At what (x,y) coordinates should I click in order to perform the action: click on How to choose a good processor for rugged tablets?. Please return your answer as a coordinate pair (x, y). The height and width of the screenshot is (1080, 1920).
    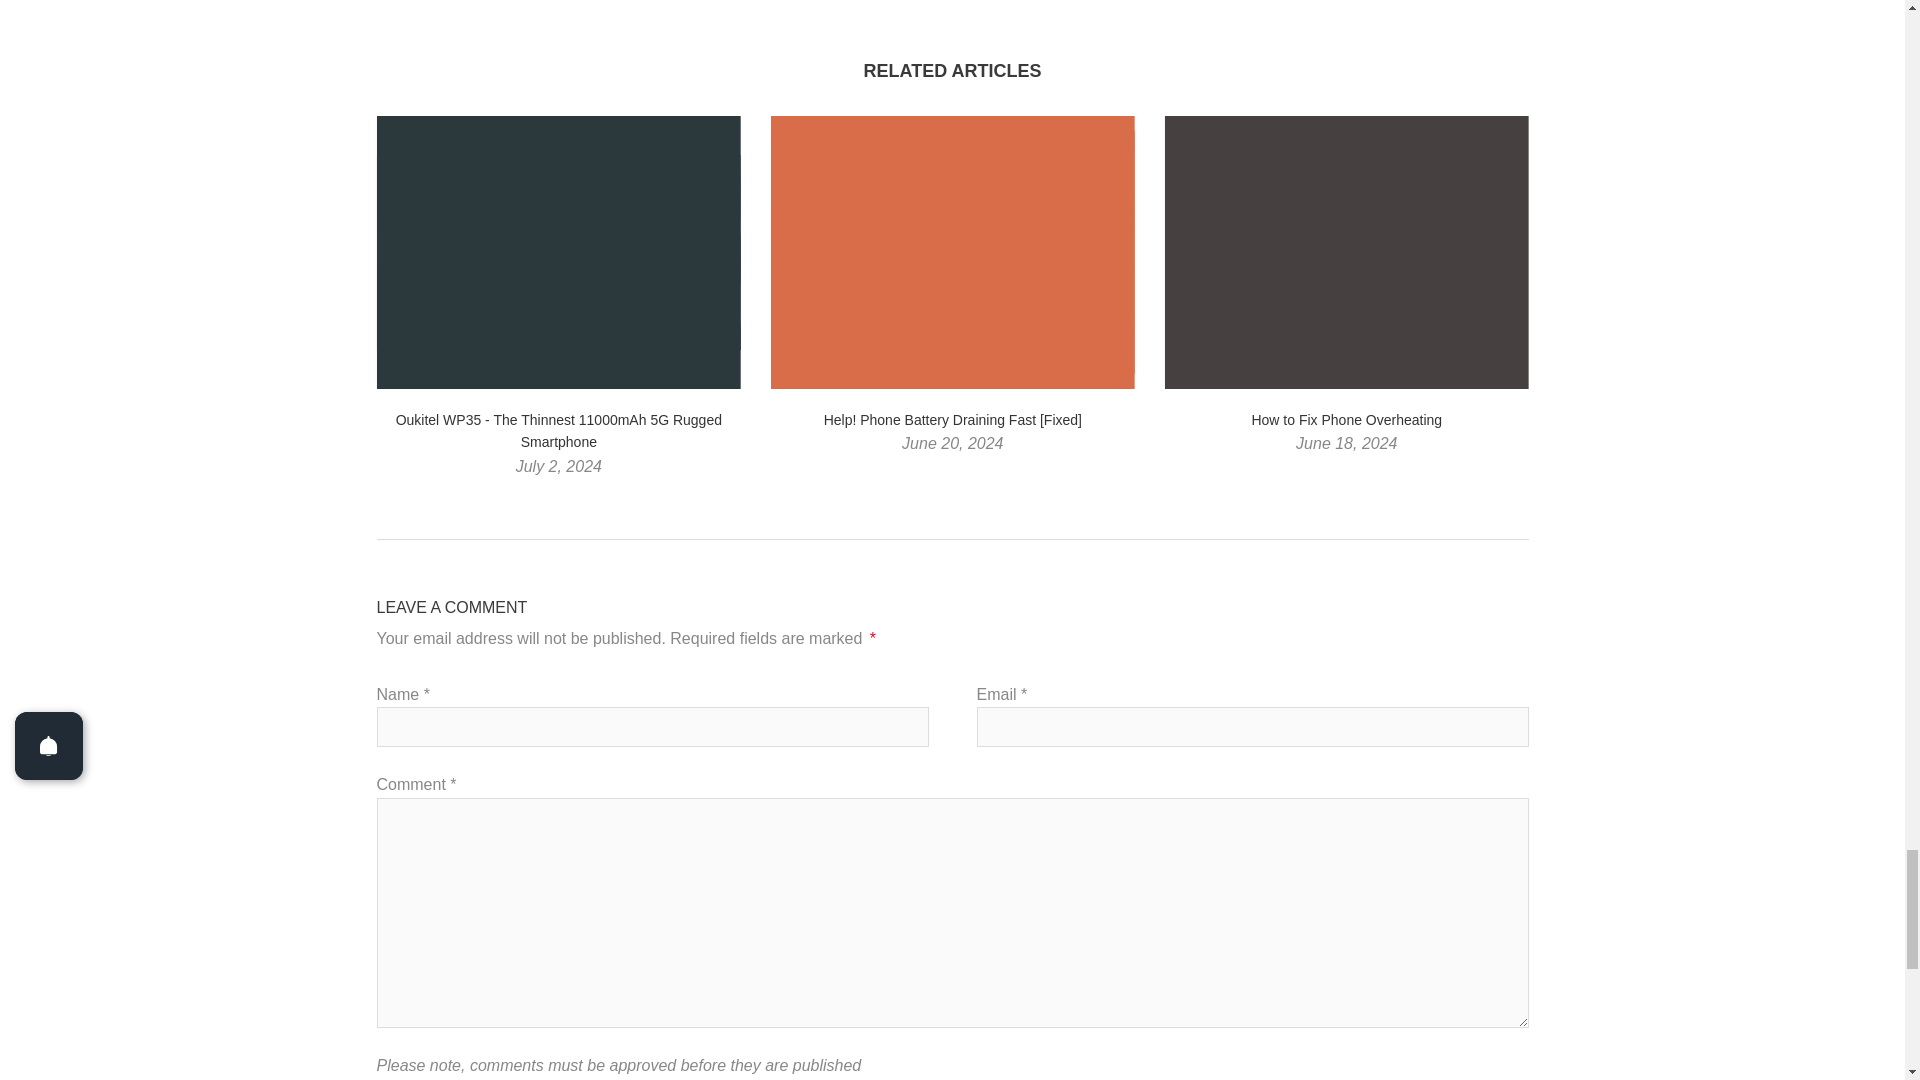
    Looking at the image, I should click on (852, 3).